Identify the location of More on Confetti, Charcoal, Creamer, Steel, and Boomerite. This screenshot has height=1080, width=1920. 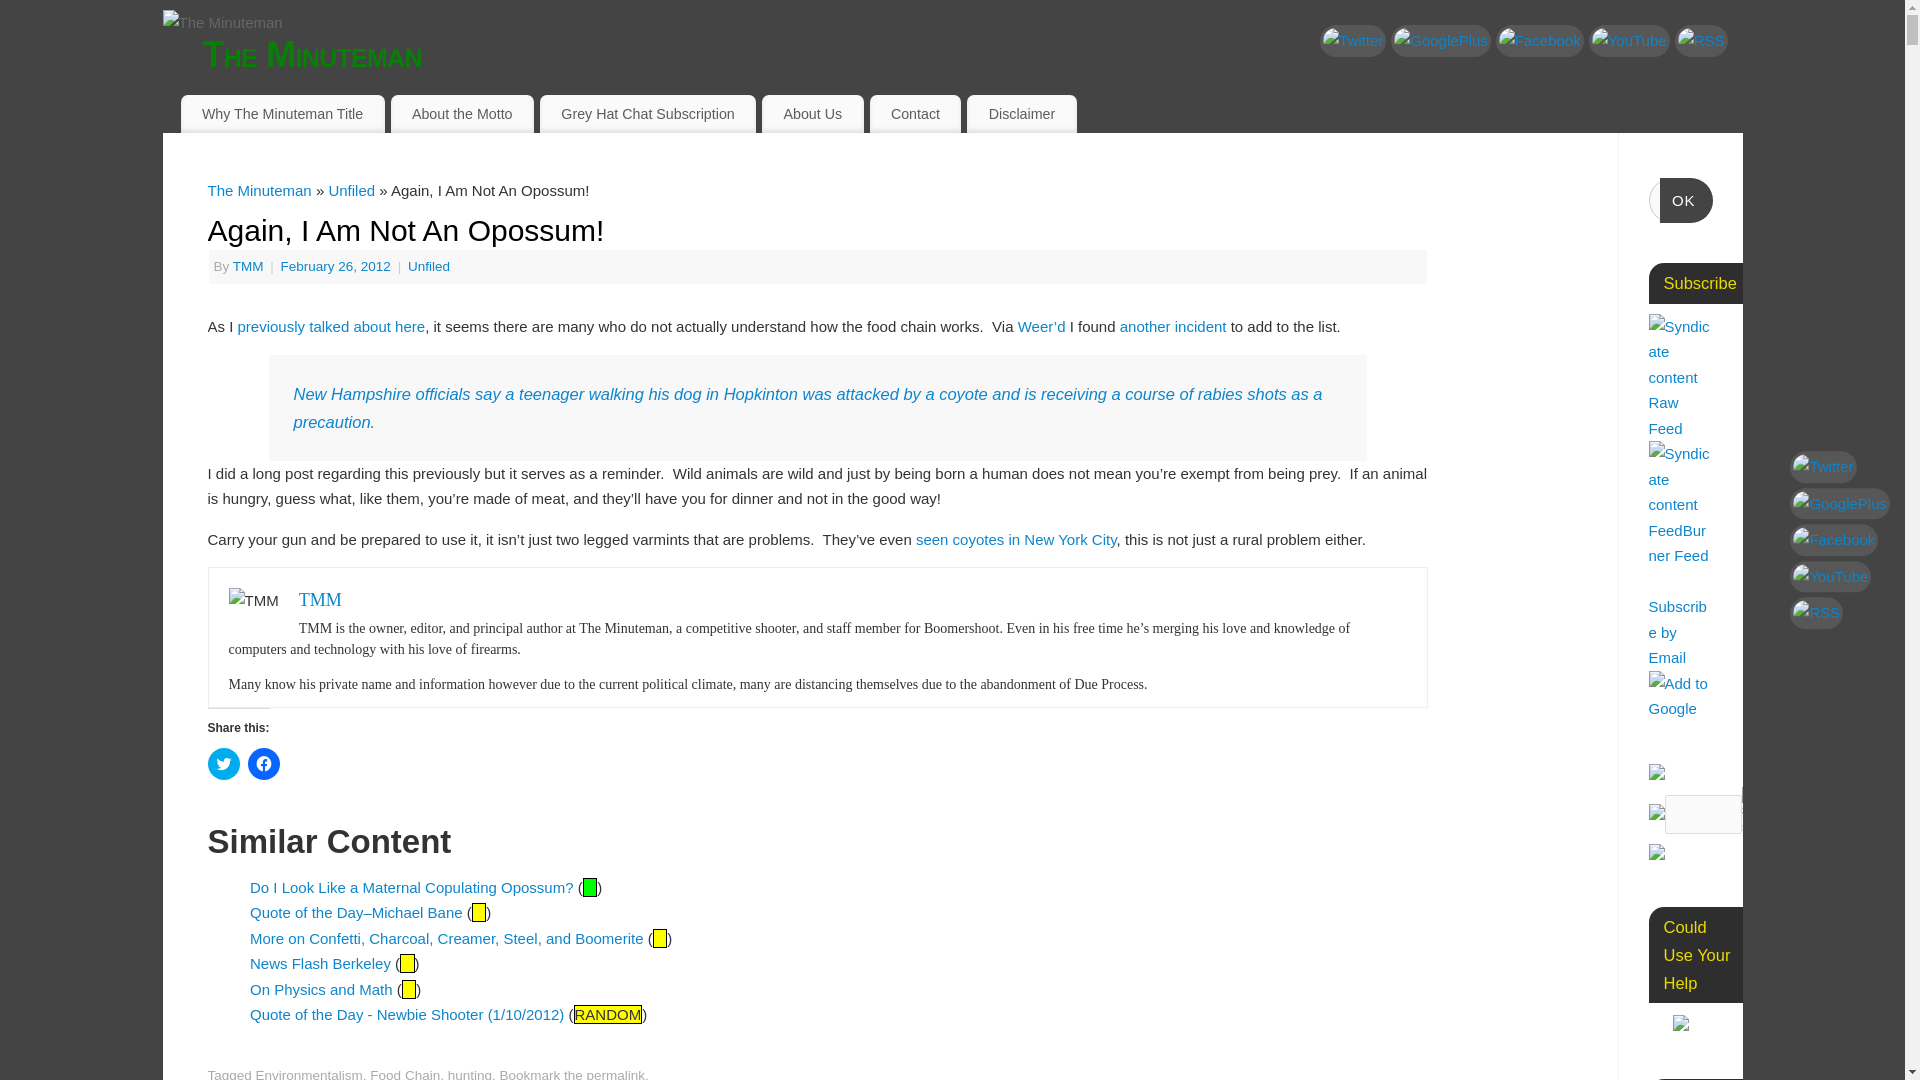
(446, 938).